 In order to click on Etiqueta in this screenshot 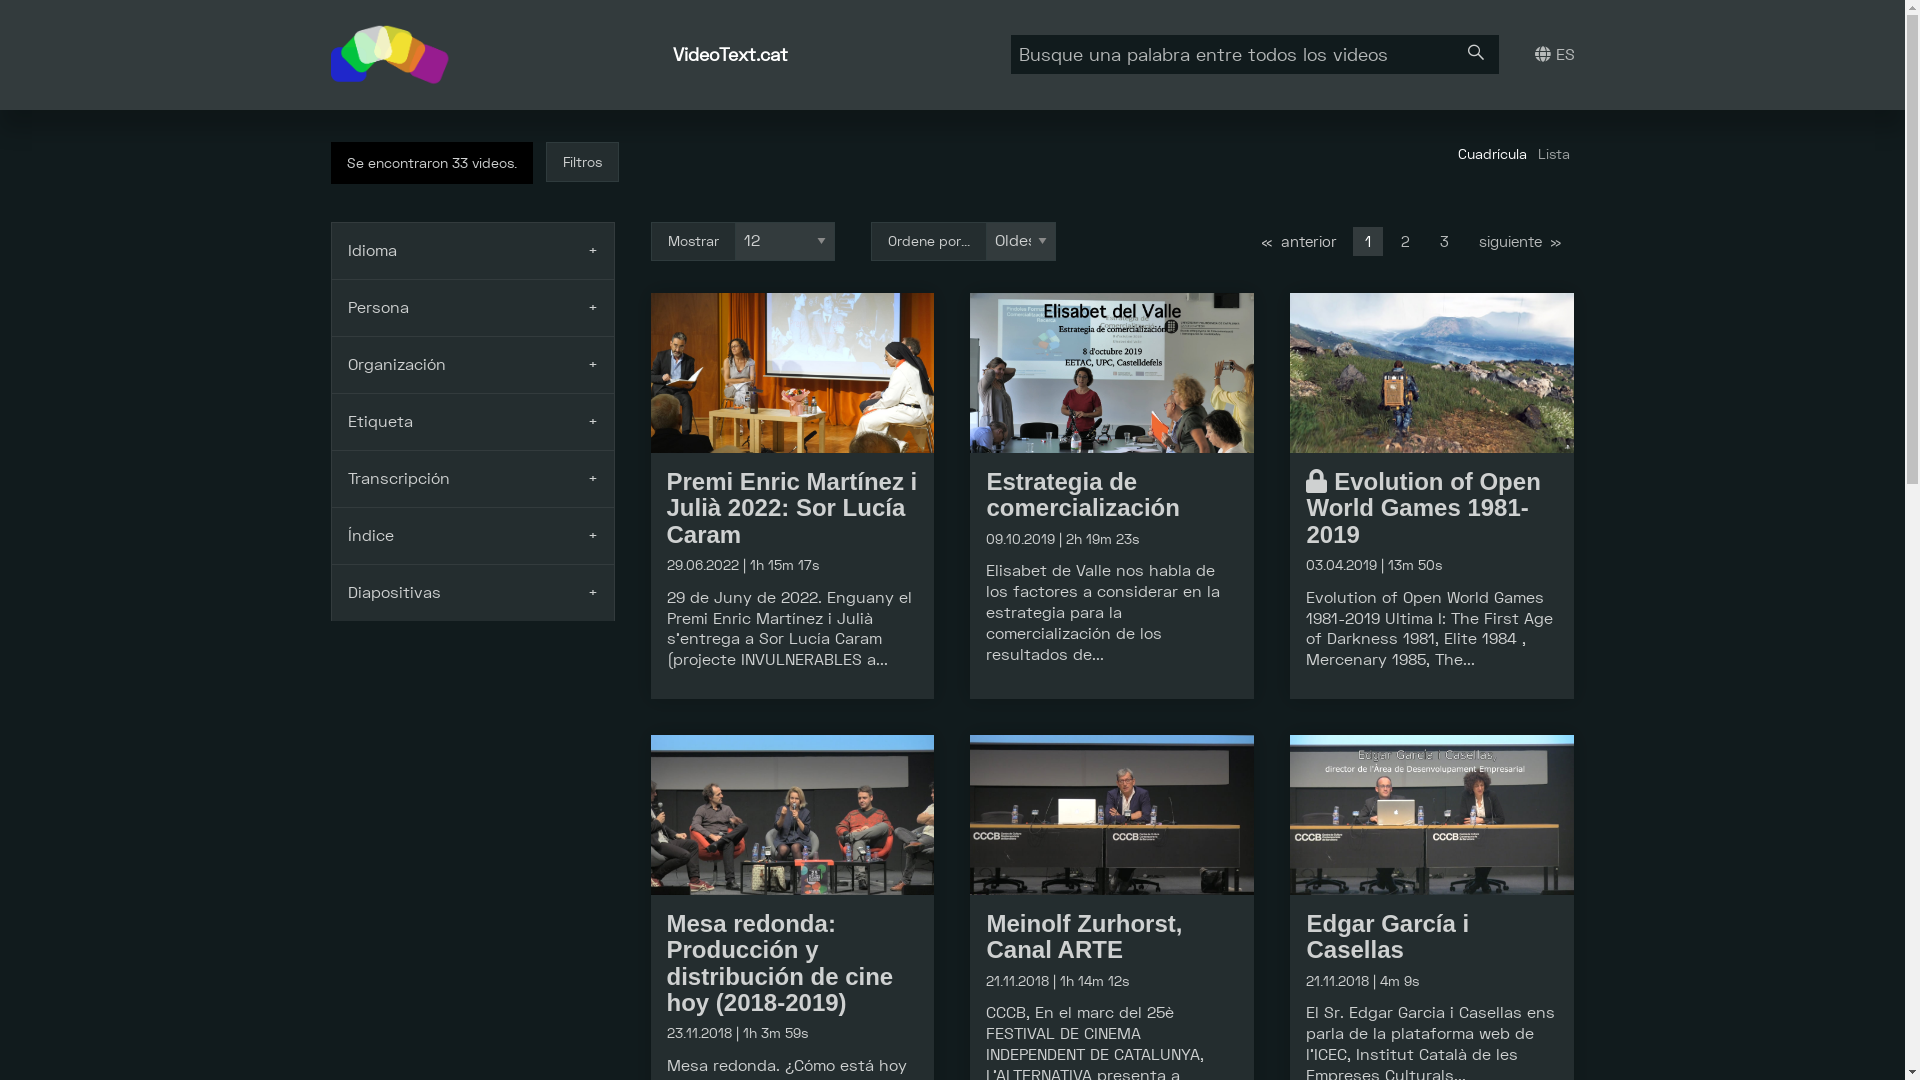, I will do `click(472, 422)`.